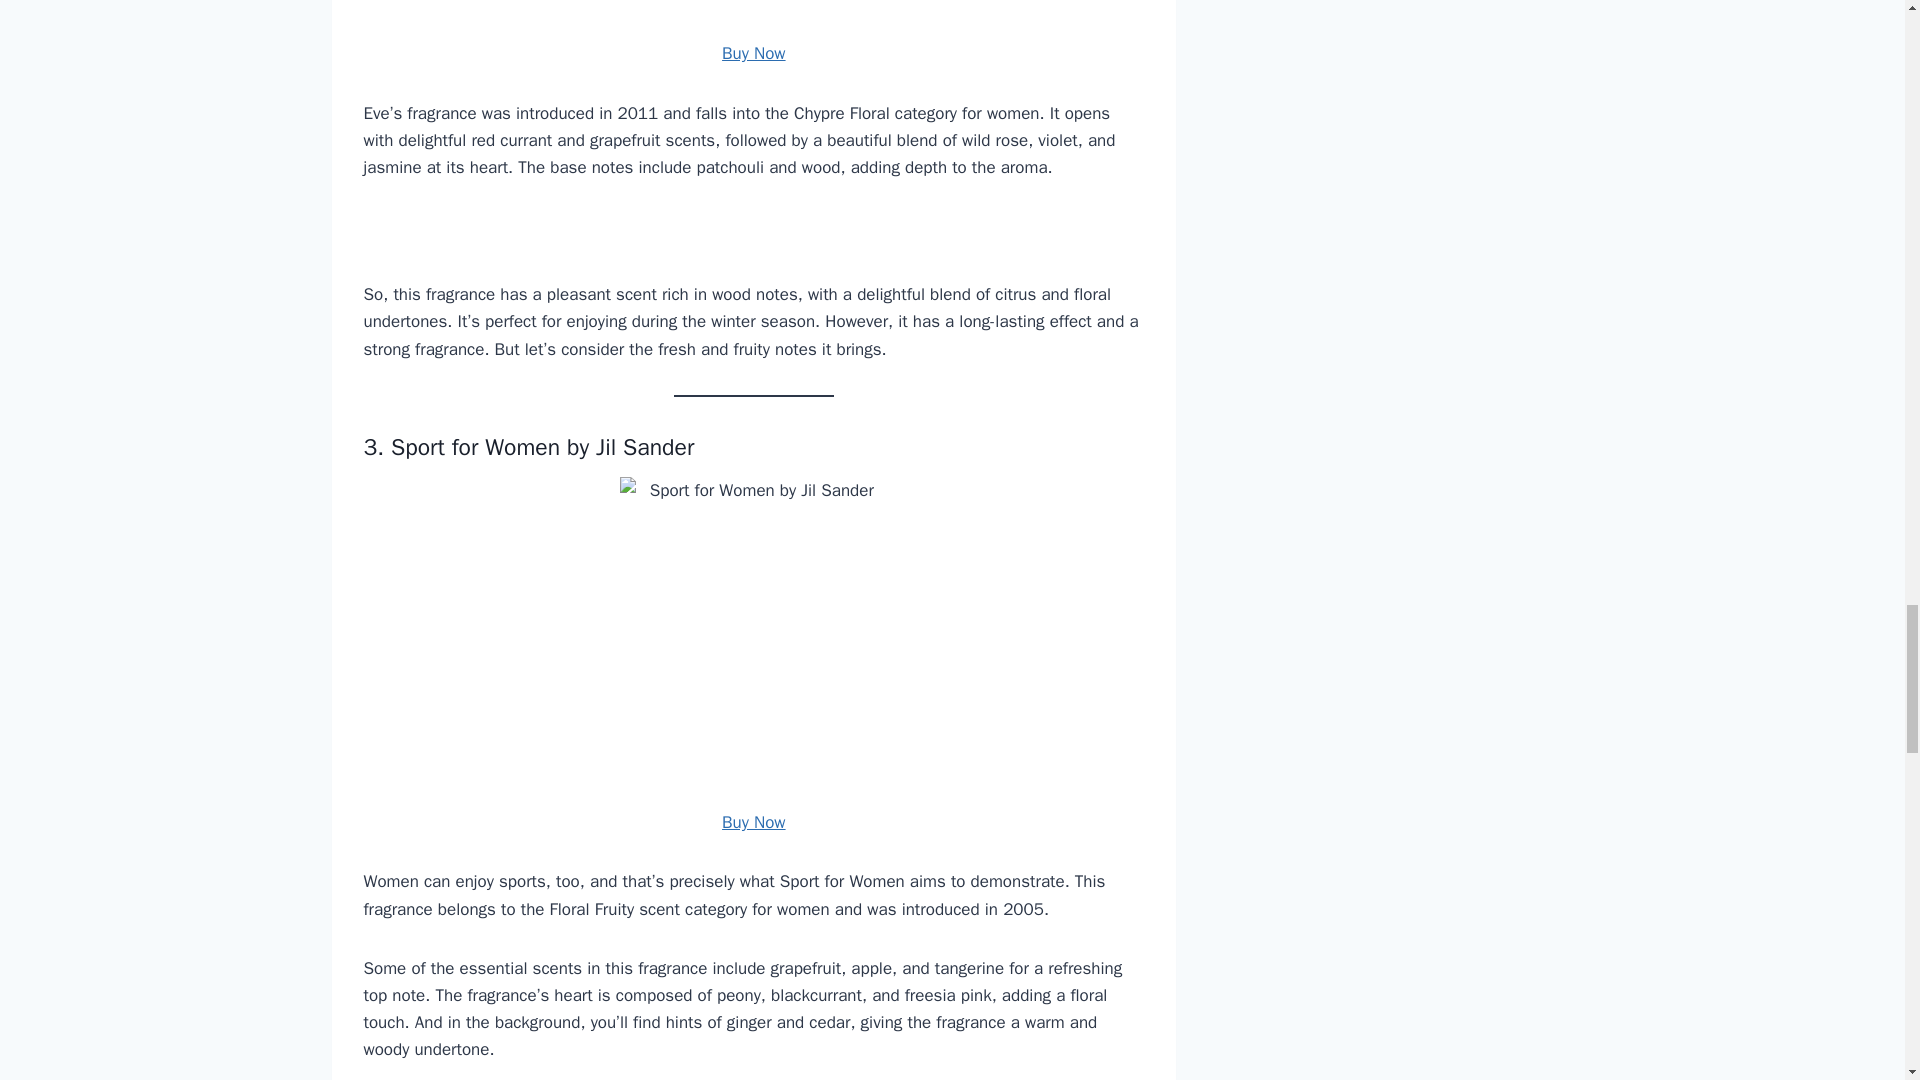 The height and width of the screenshot is (1080, 1920). Describe the element at coordinates (753, 822) in the screenshot. I see `Buy Now` at that location.